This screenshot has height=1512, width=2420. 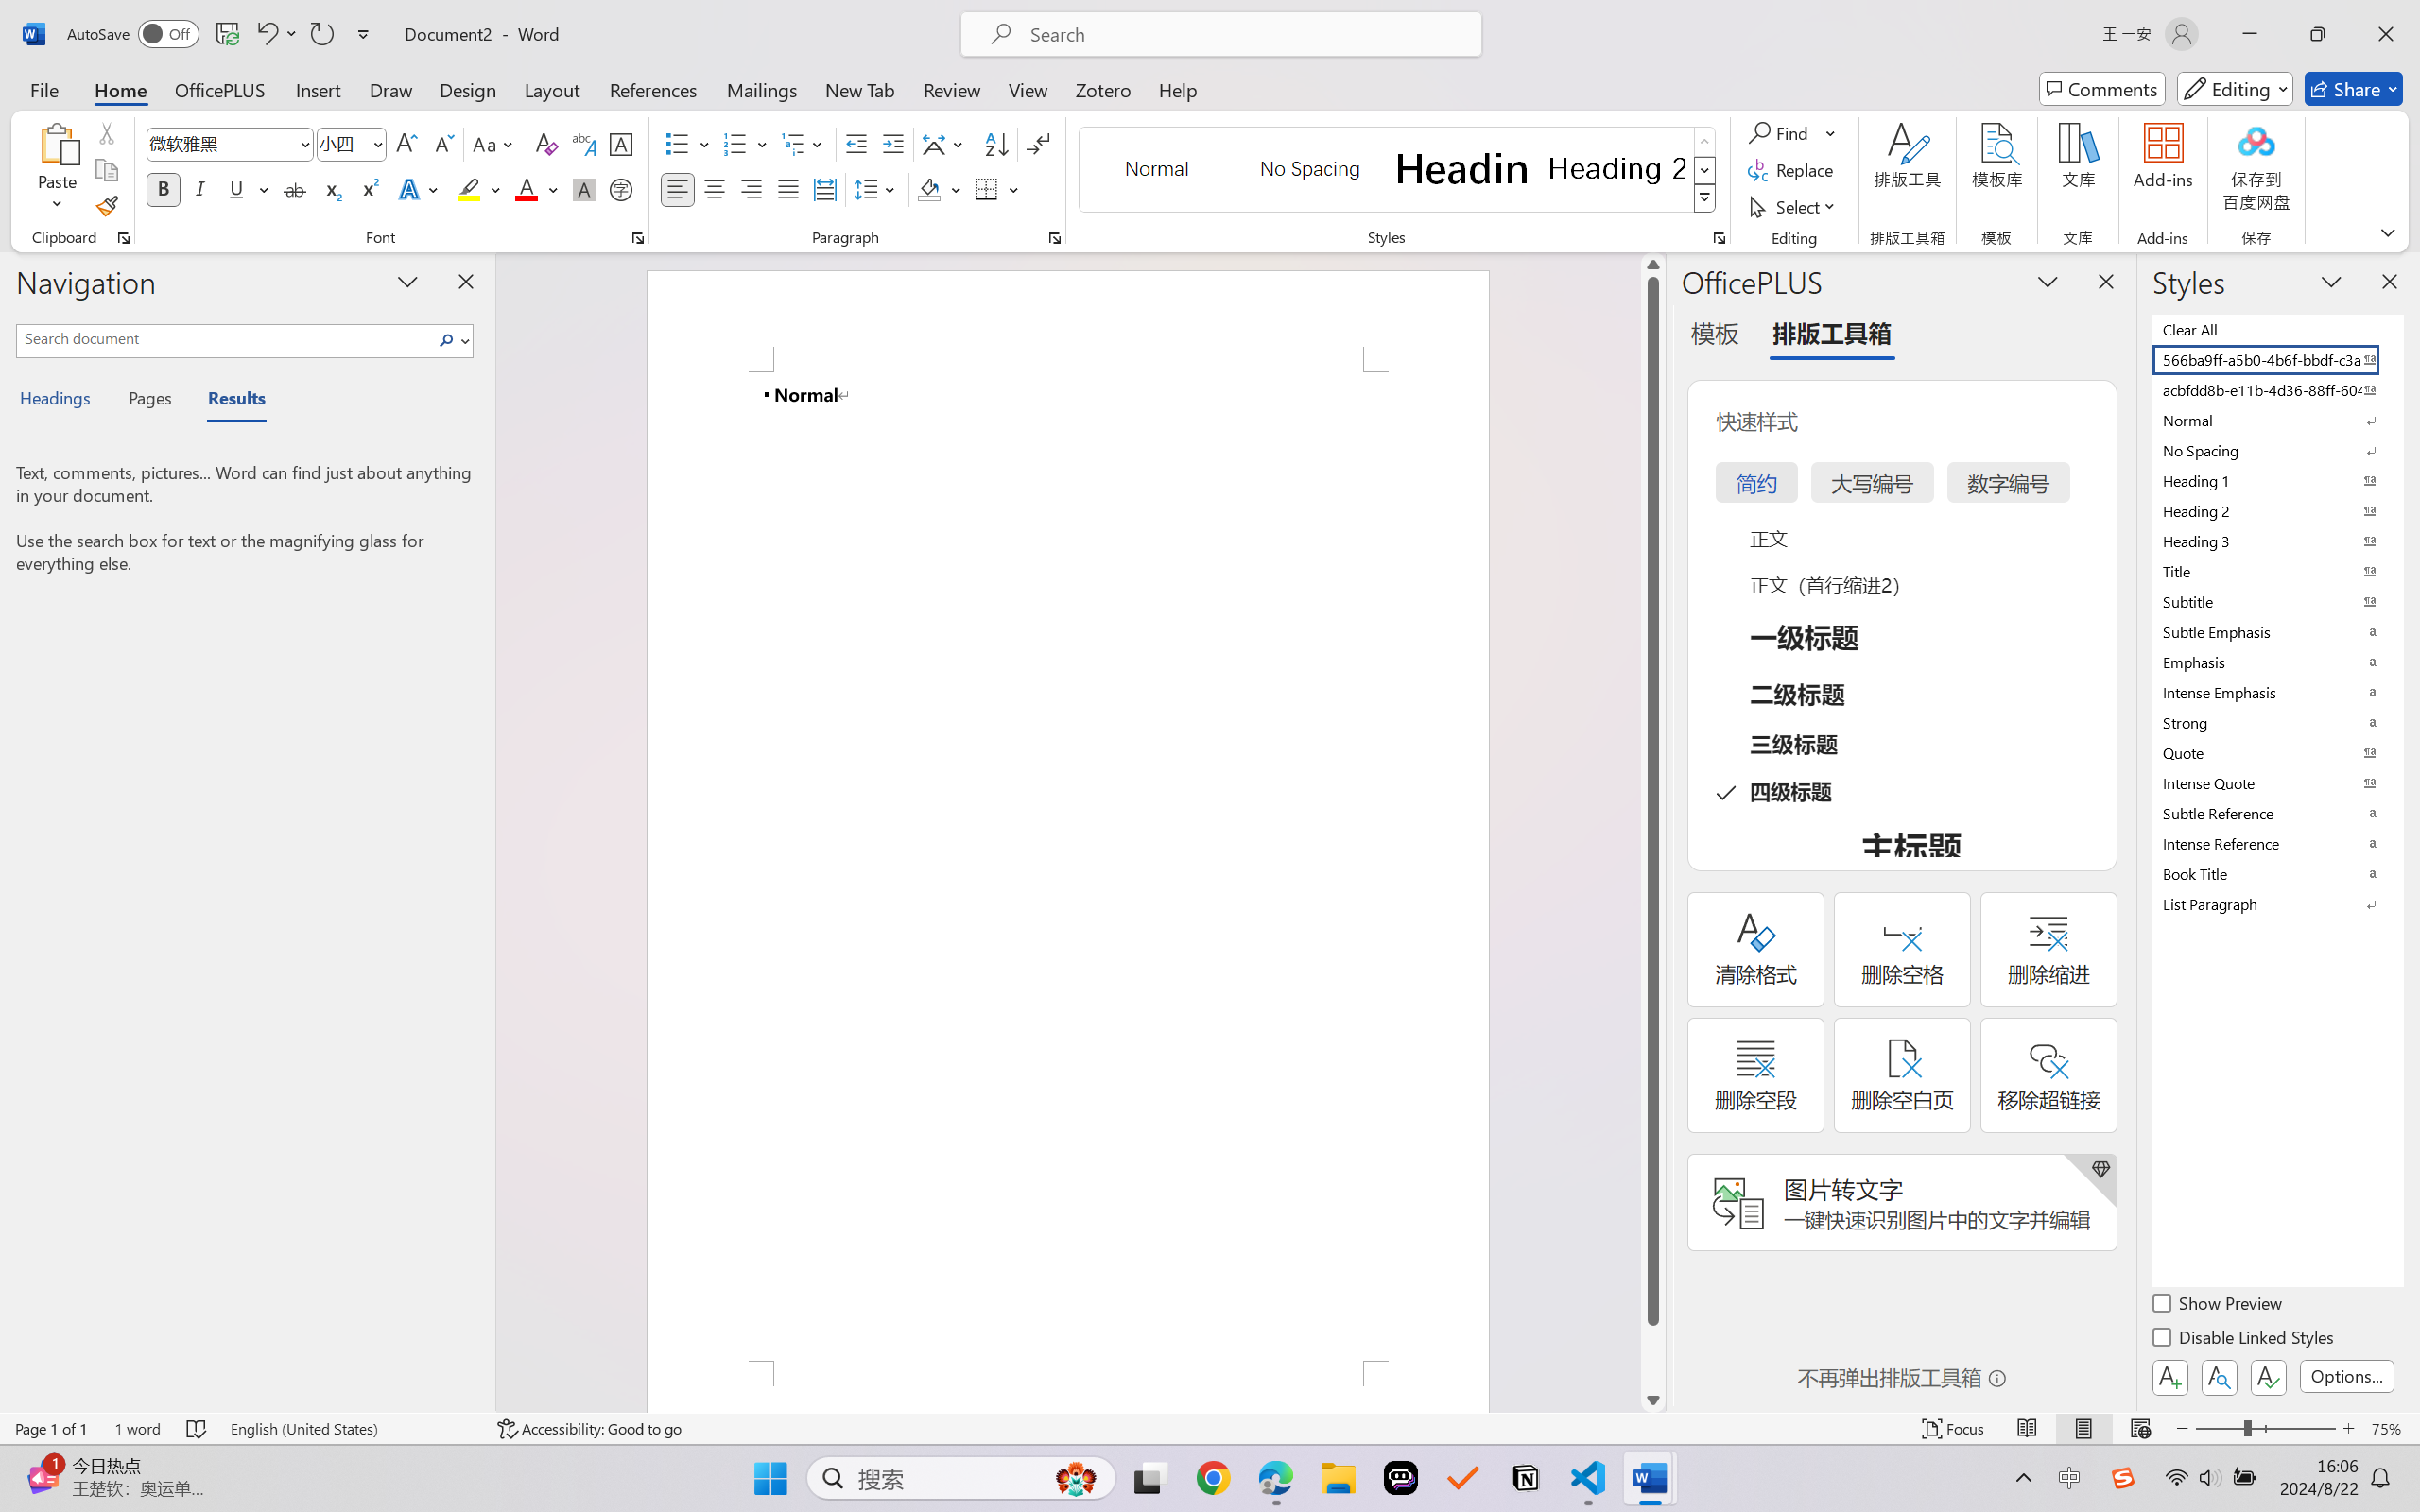 What do you see at coordinates (248, 189) in the screenshot?
I see `Underline` at bounding box center [248, 189].